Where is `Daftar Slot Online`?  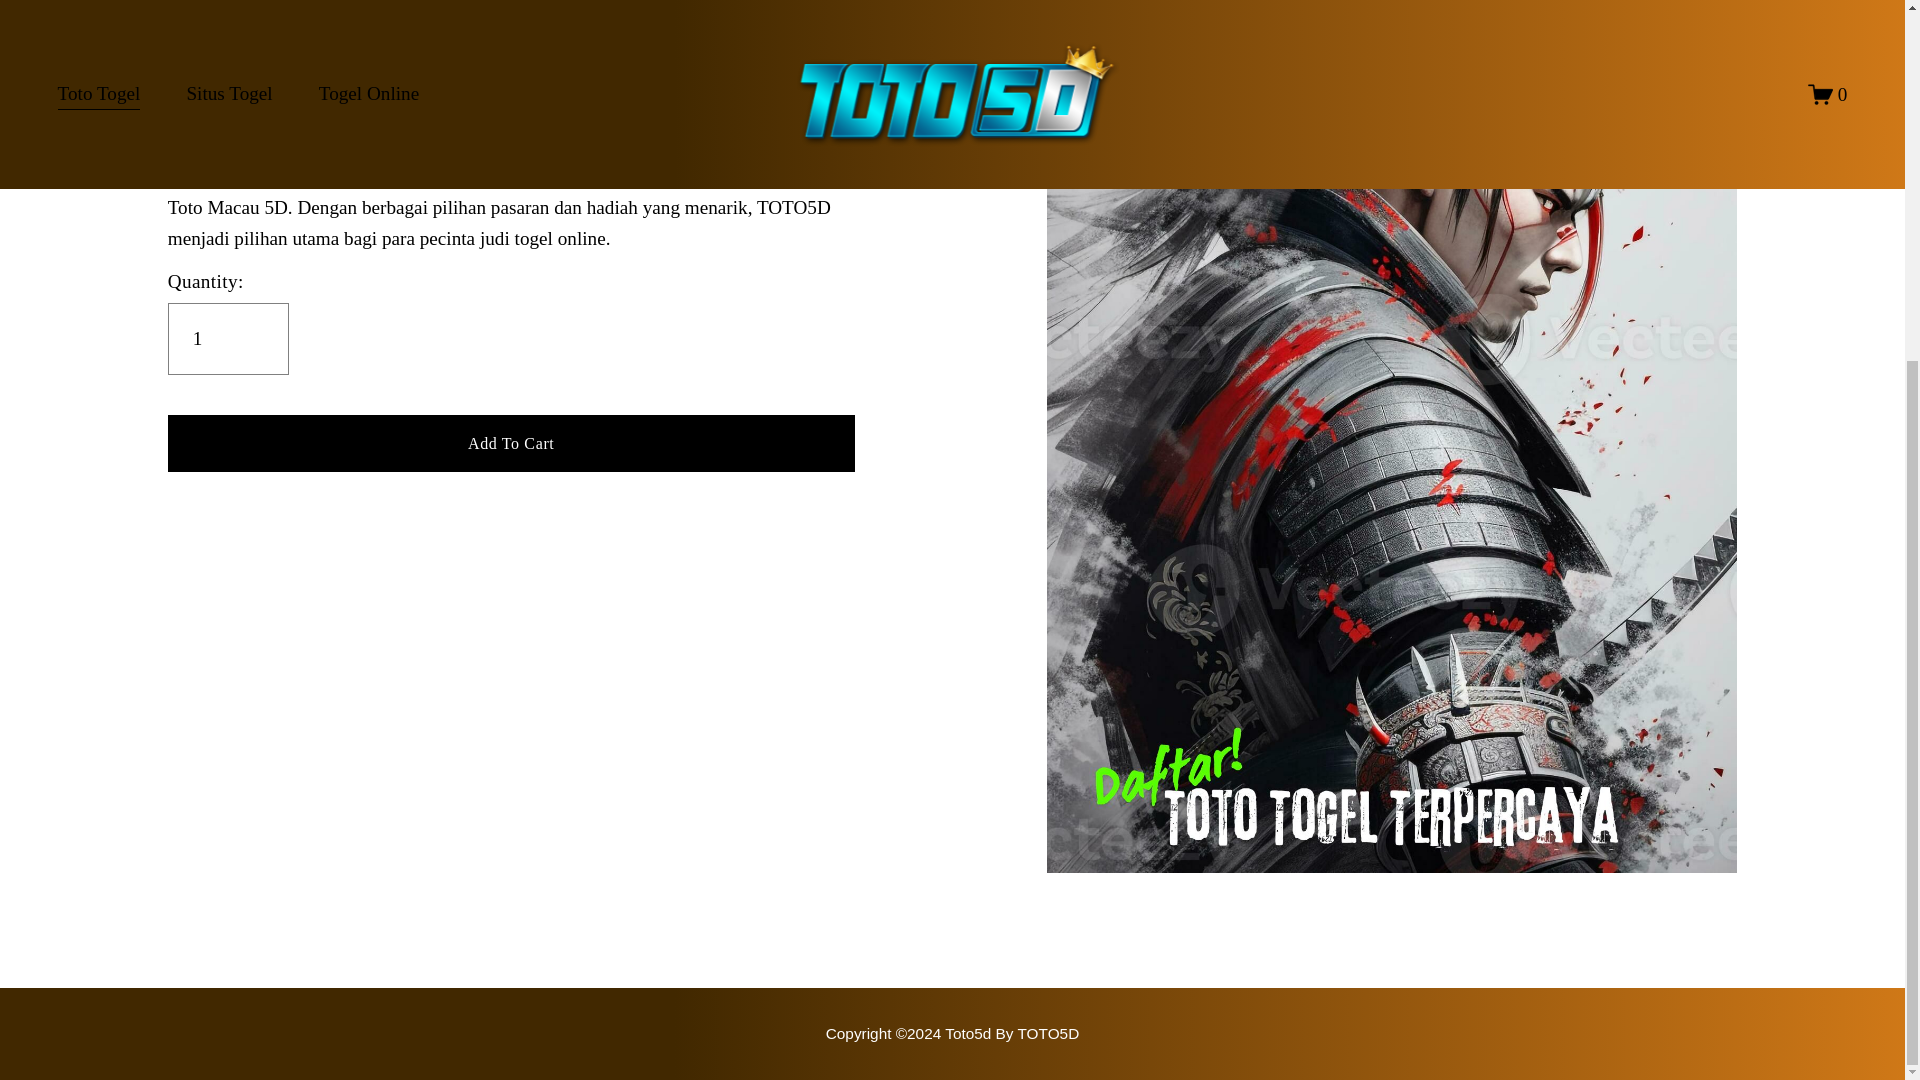 Daftar Slot Online is located at coordinates (952, 1033).